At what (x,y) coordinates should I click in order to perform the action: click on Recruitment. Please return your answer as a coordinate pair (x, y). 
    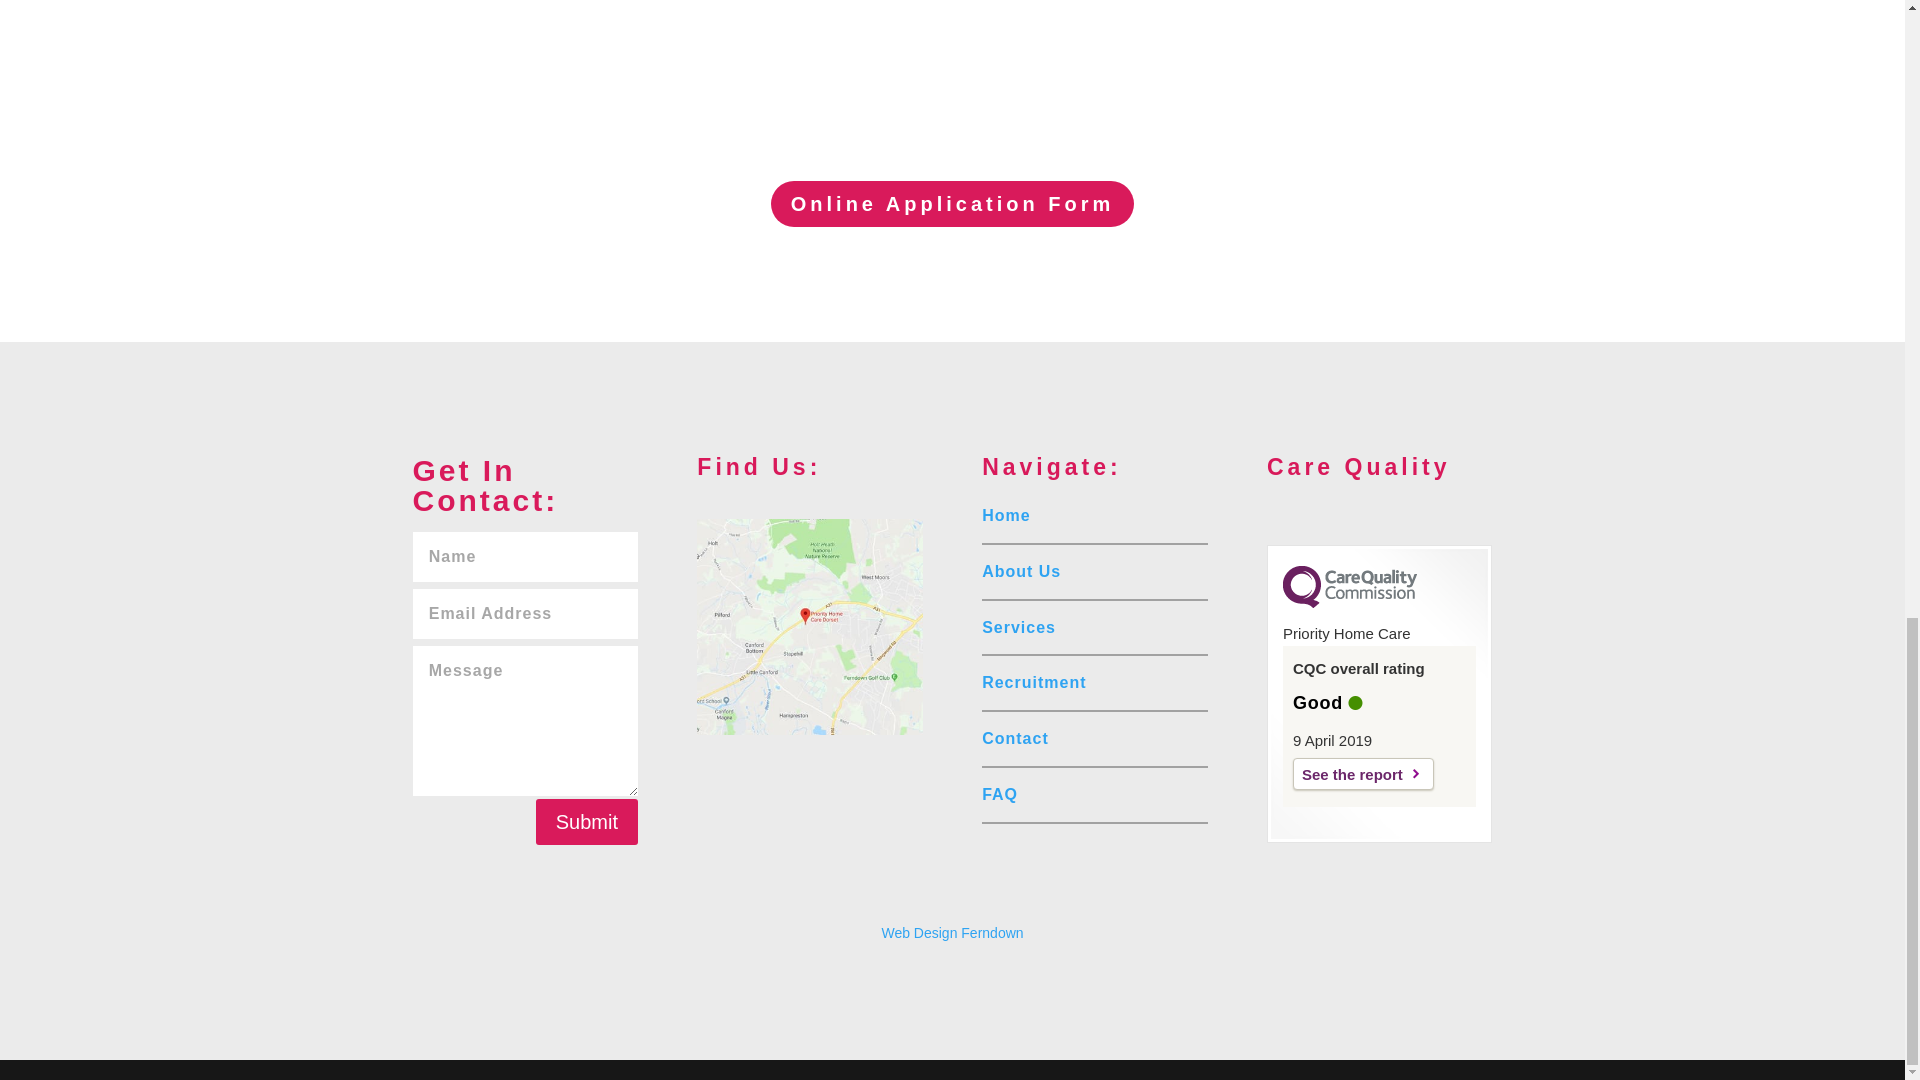
    Looking at the image, I should click on (1034, 682).